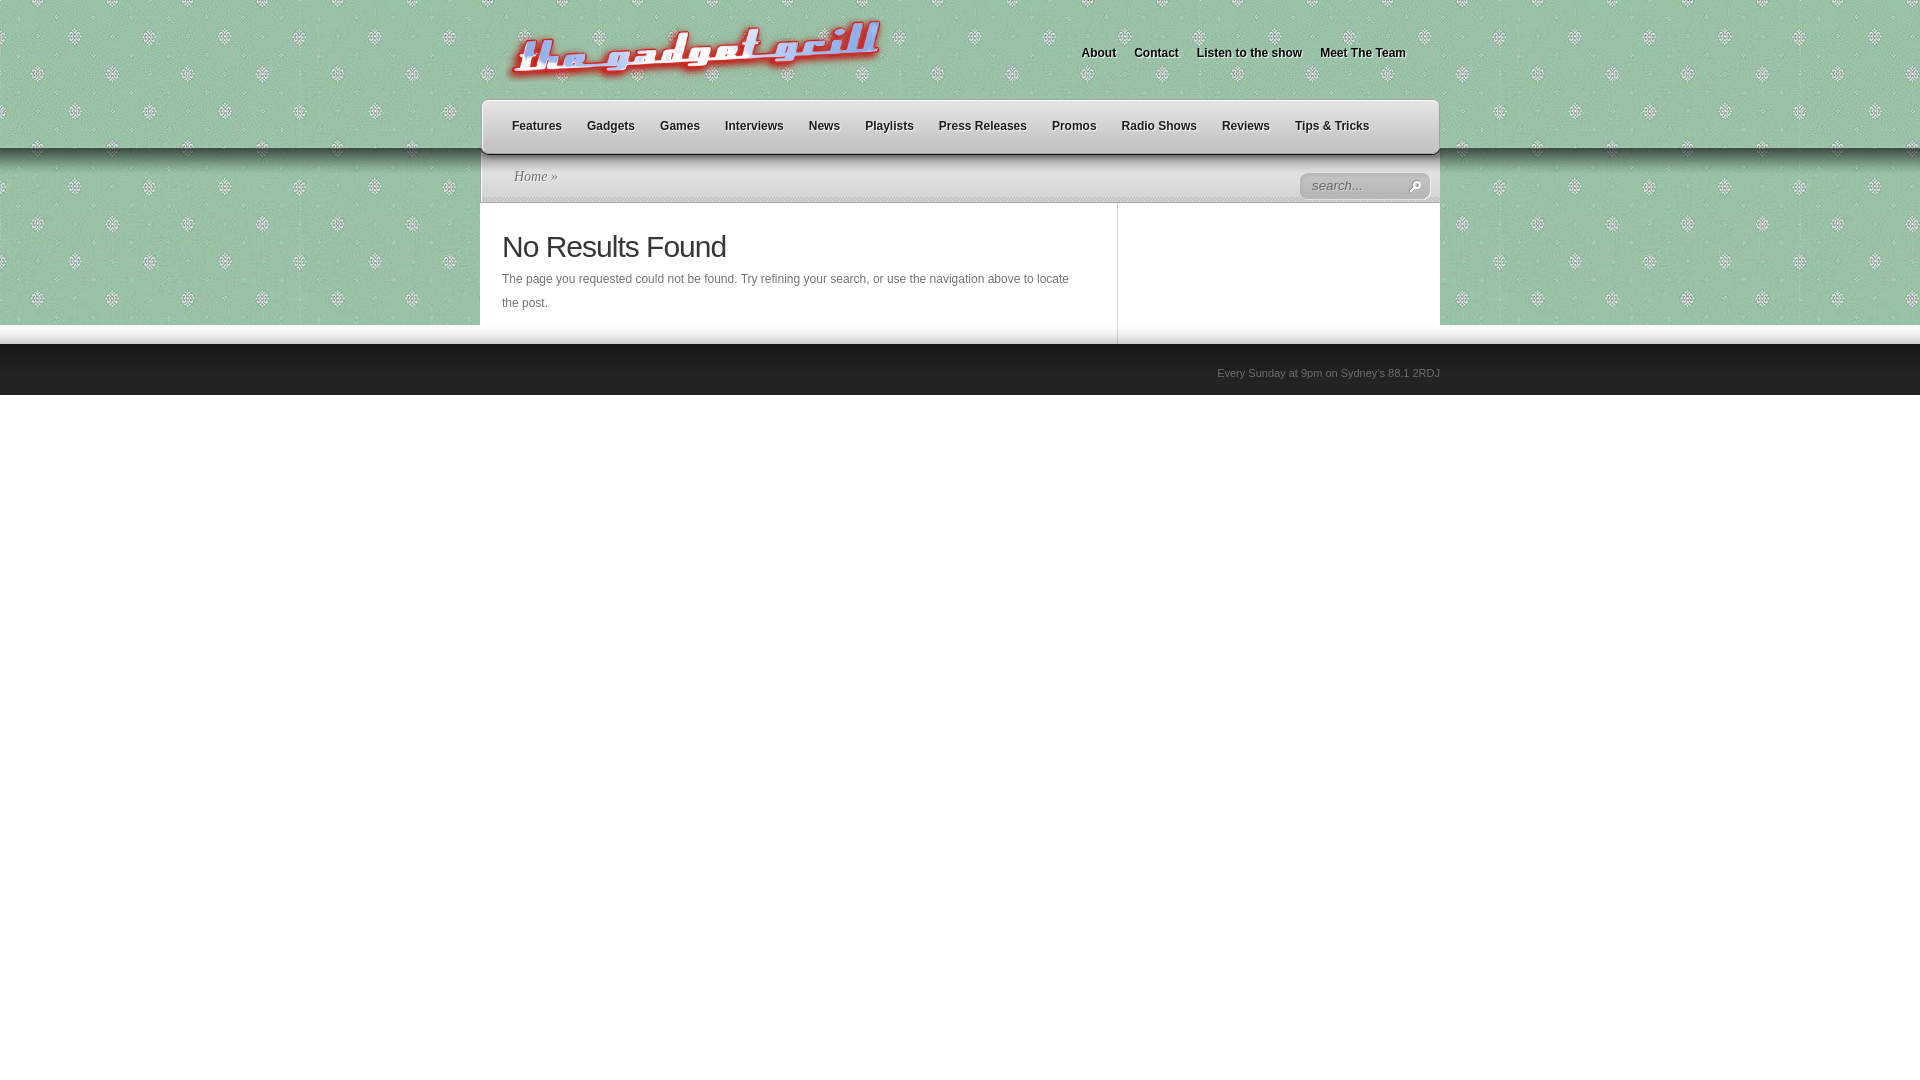 This screenshot has width=1920, height=1080. I want to click on Reviews, so click(1246, 133).